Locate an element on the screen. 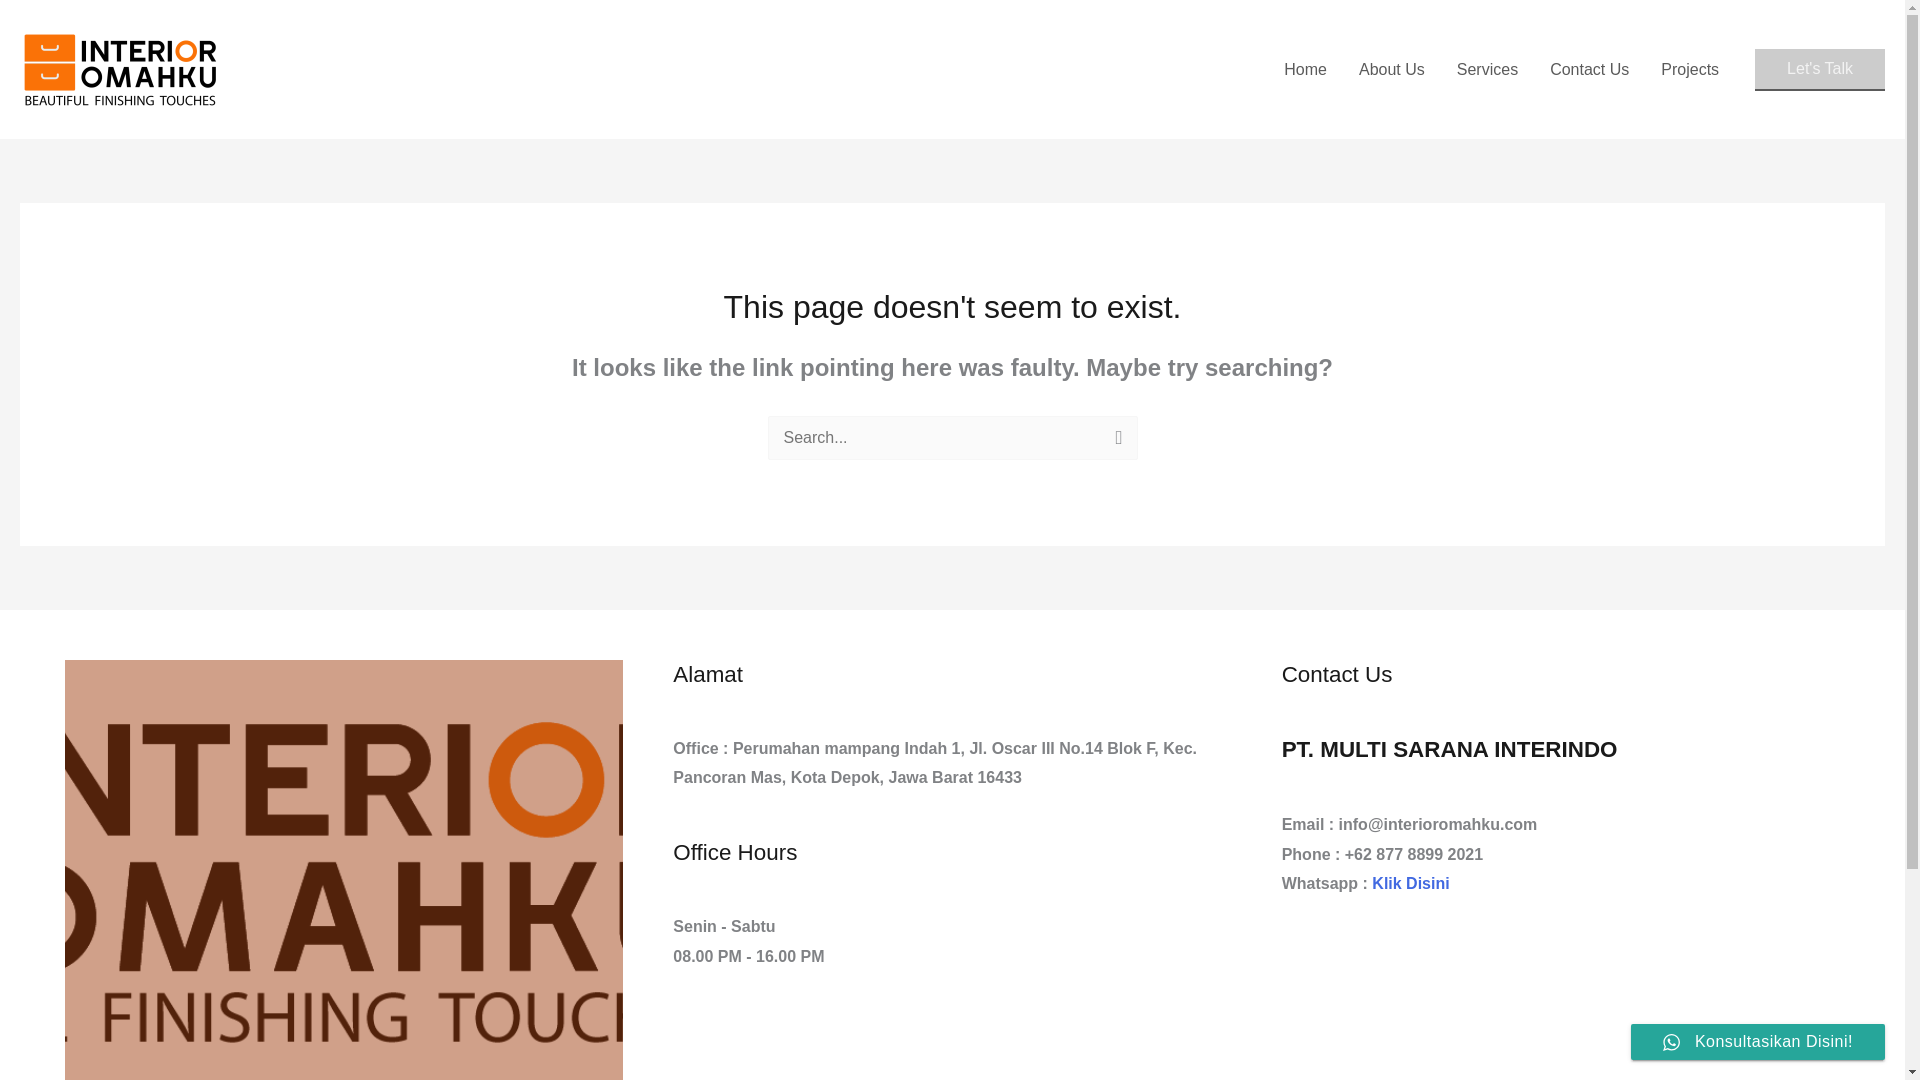  Klik Disini is located at coordinates (1410, 883).